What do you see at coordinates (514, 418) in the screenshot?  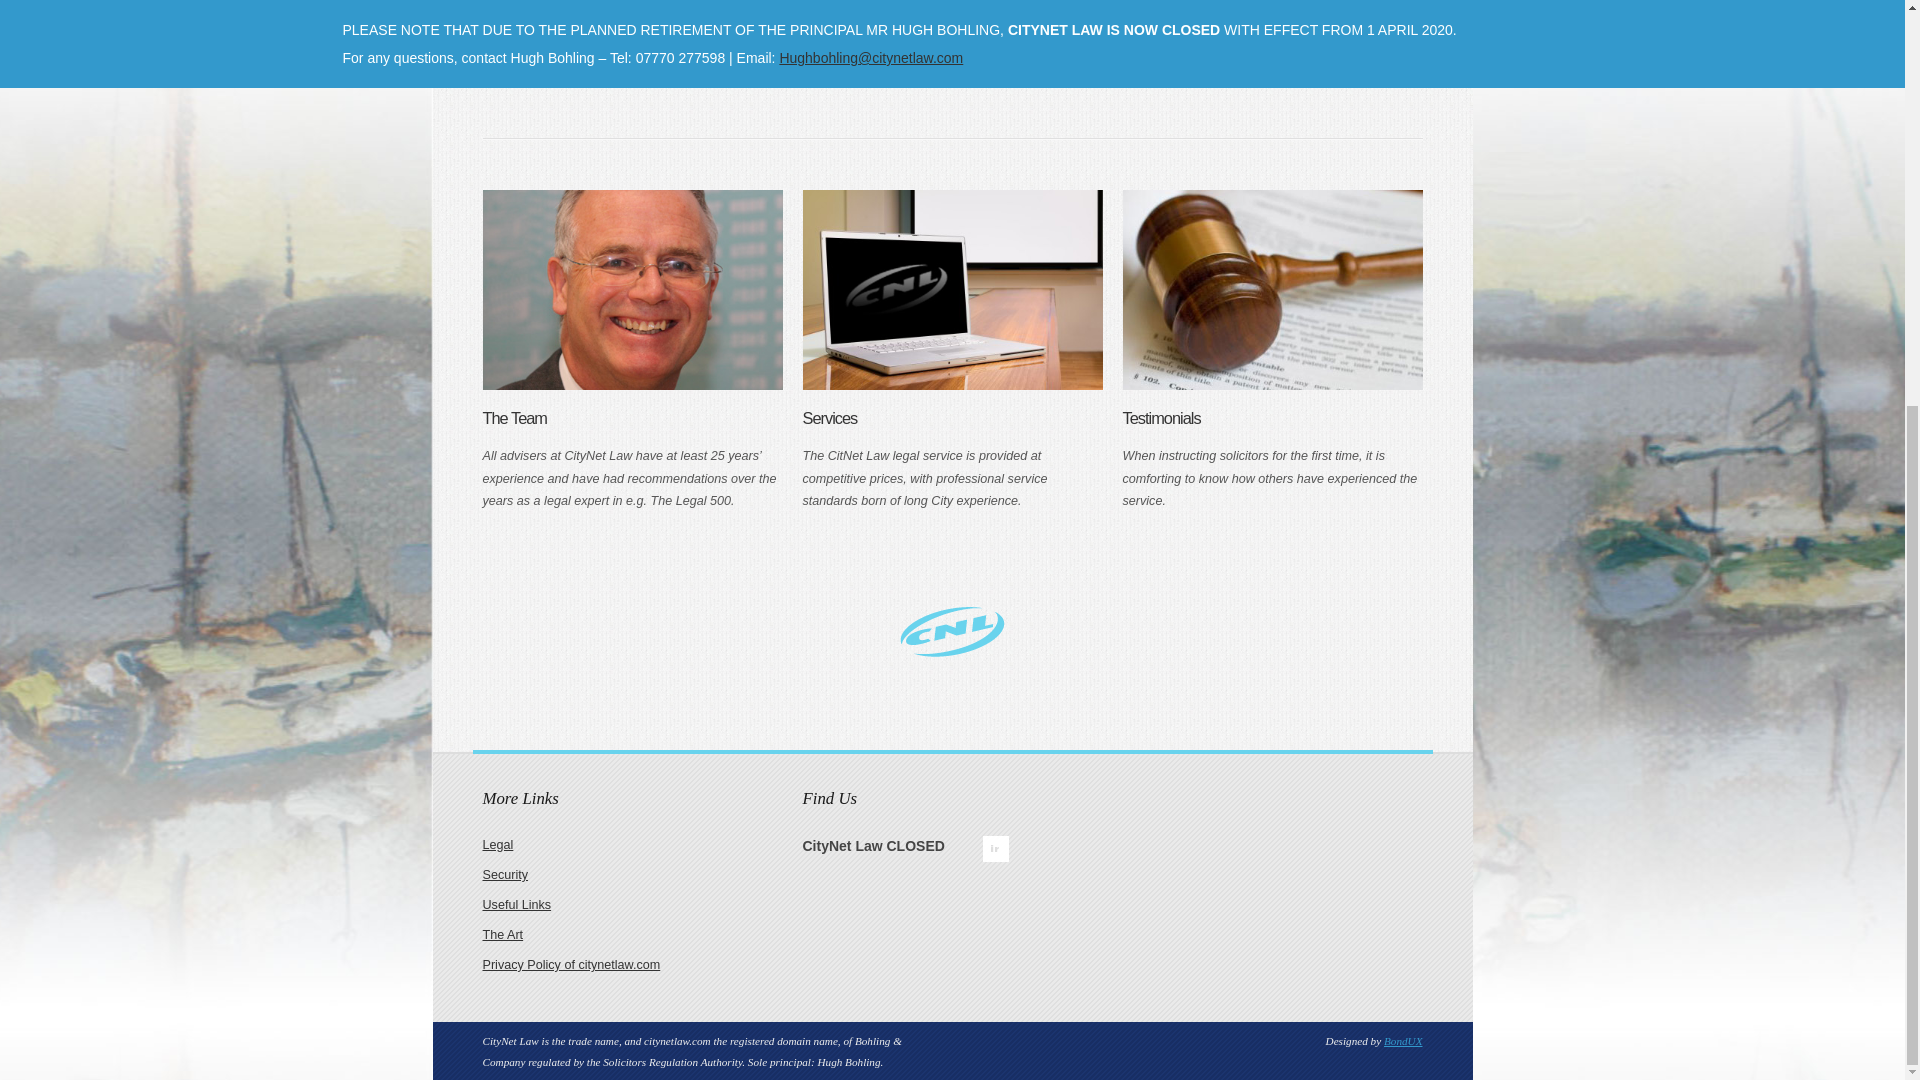 I see `The Team` at bounding box center [514, 418].